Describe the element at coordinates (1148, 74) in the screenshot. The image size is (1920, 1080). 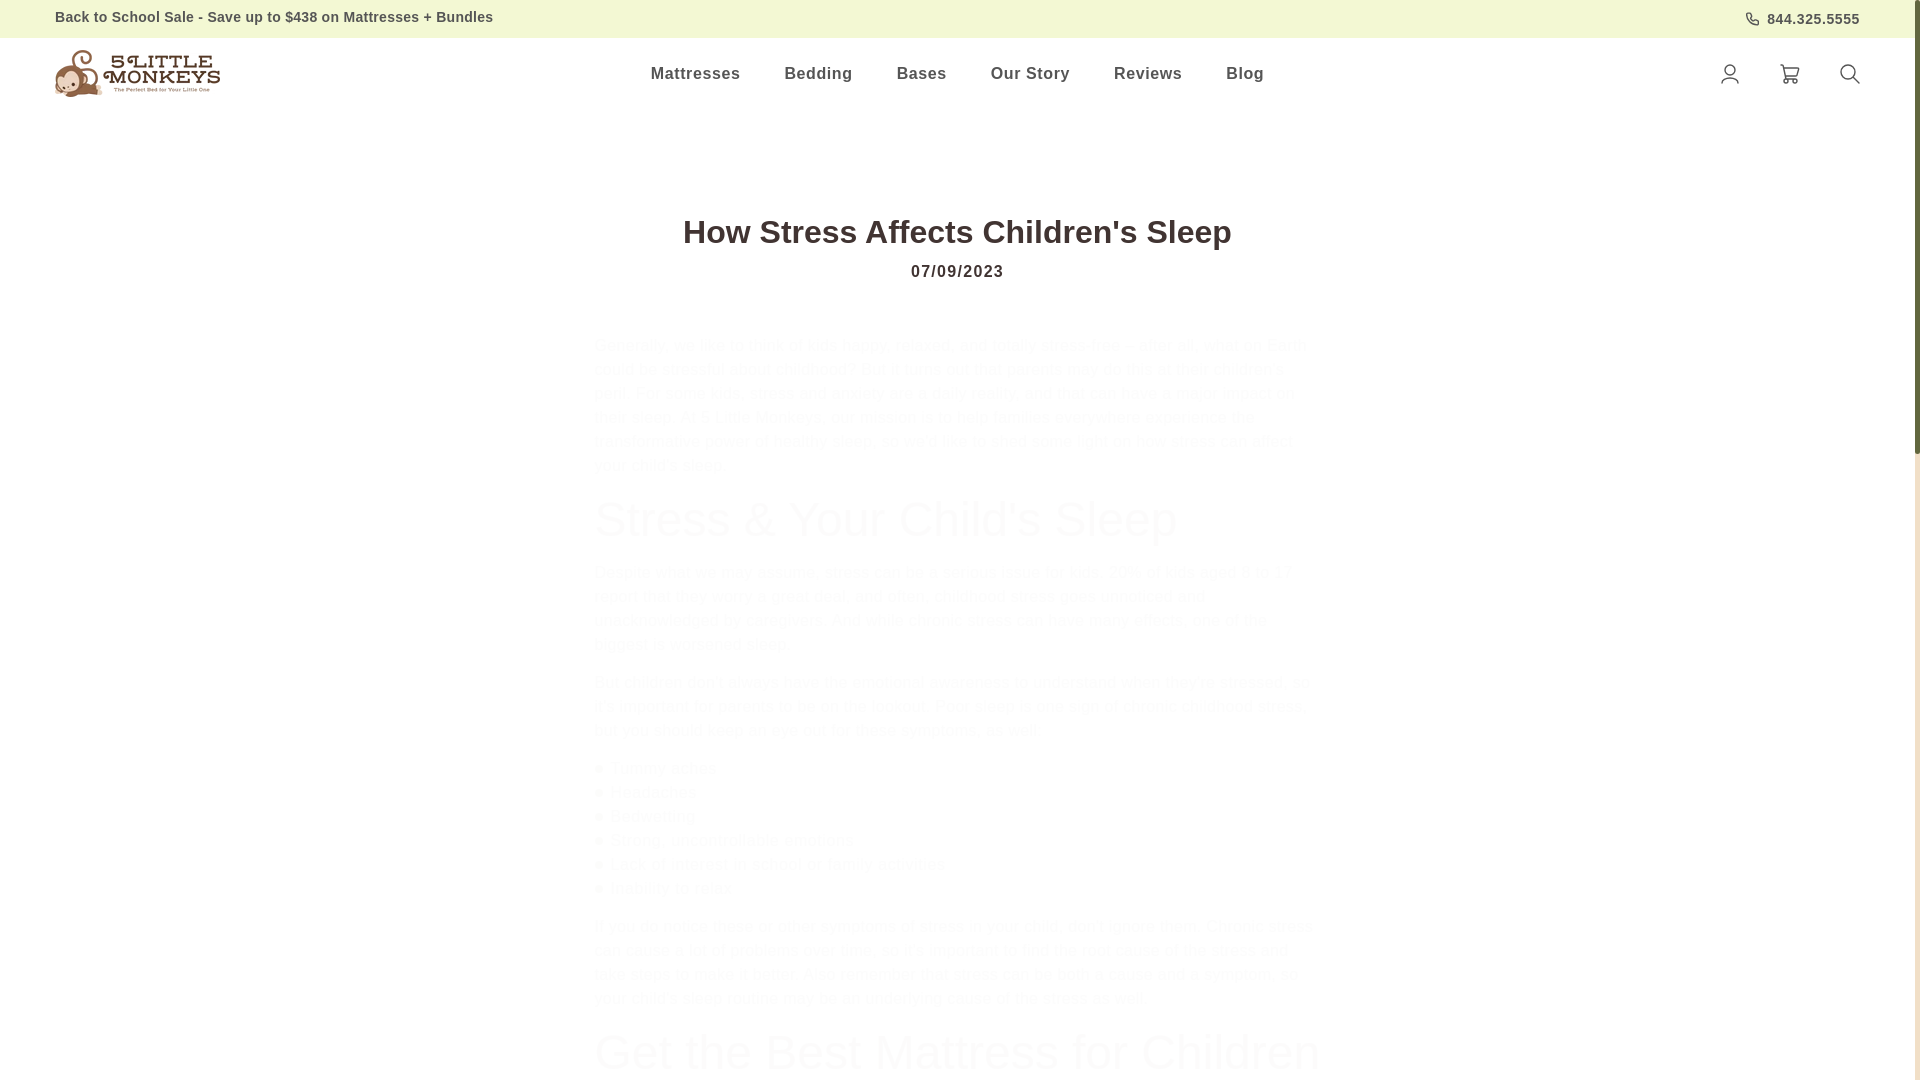
I see `Reviews` at that location.